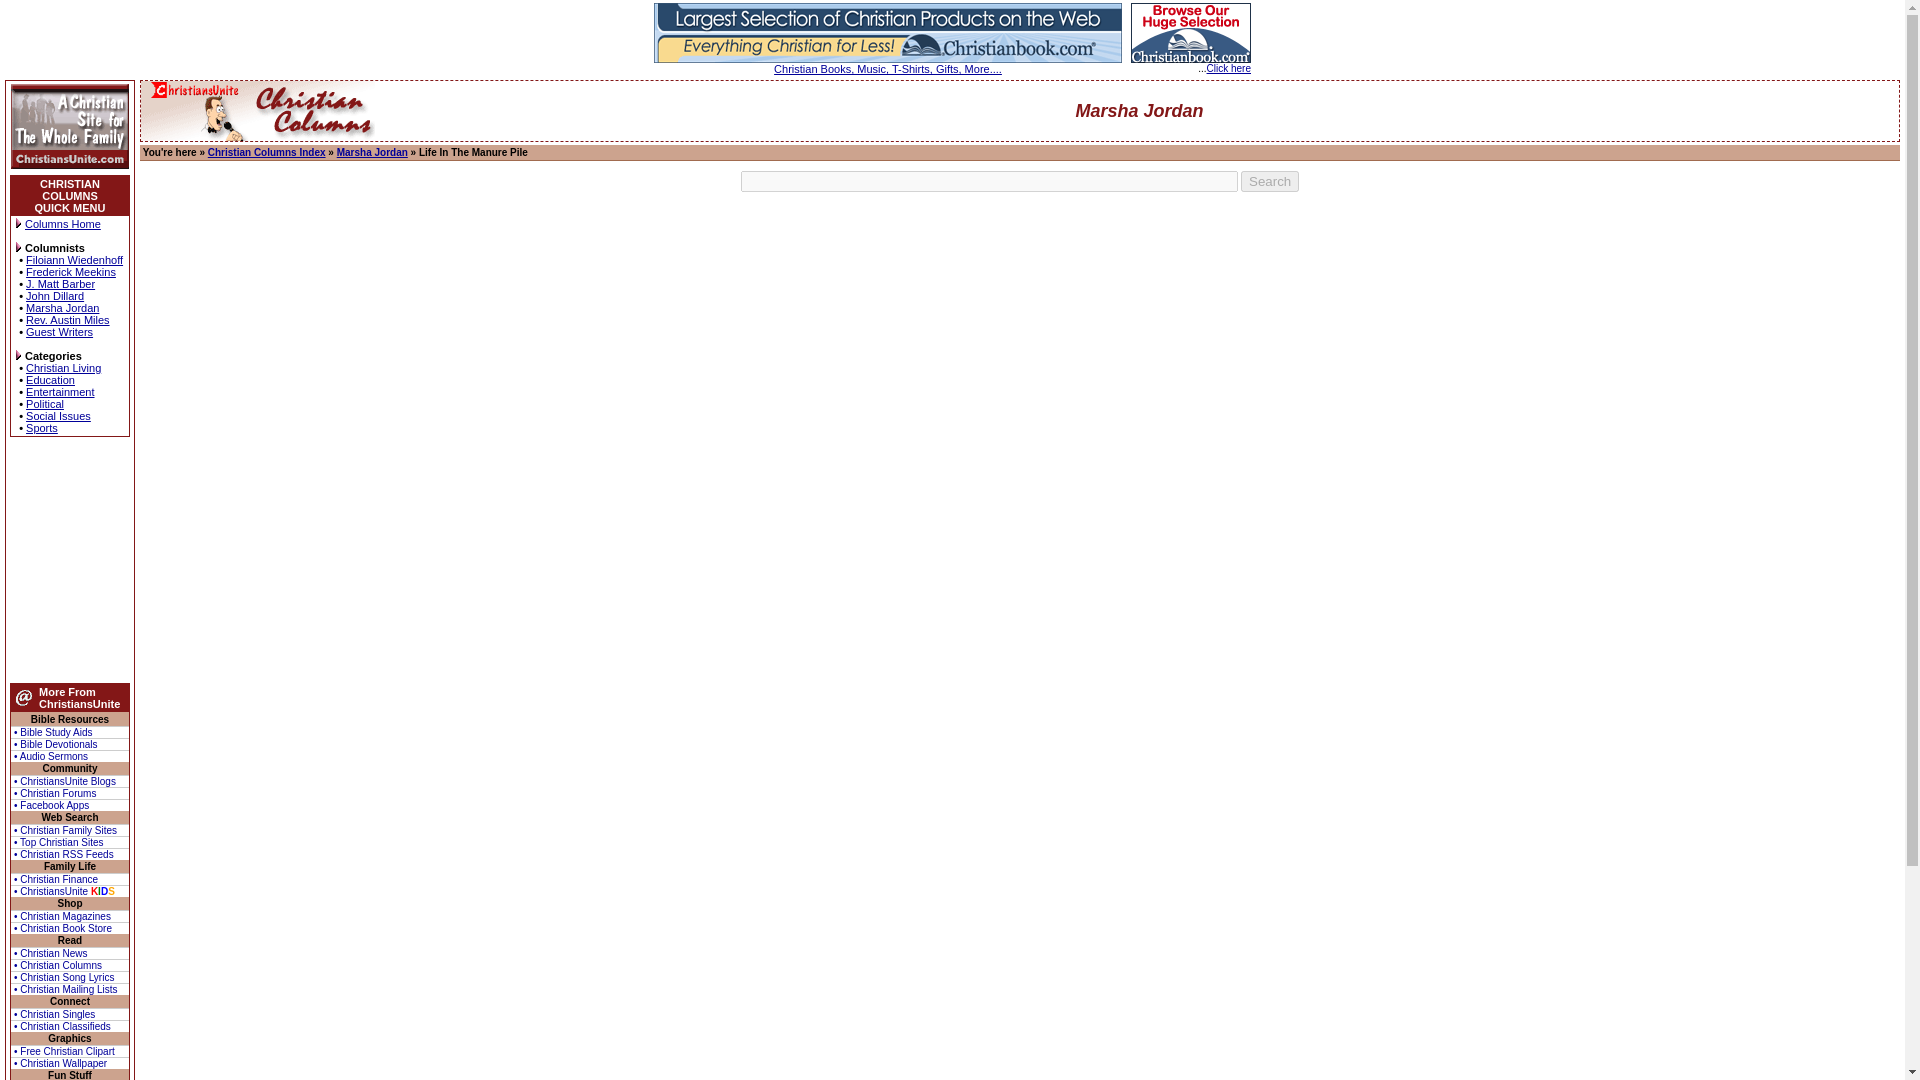 The image size is (1920, 1080). I want to click on Click here, so click(1229, 68).